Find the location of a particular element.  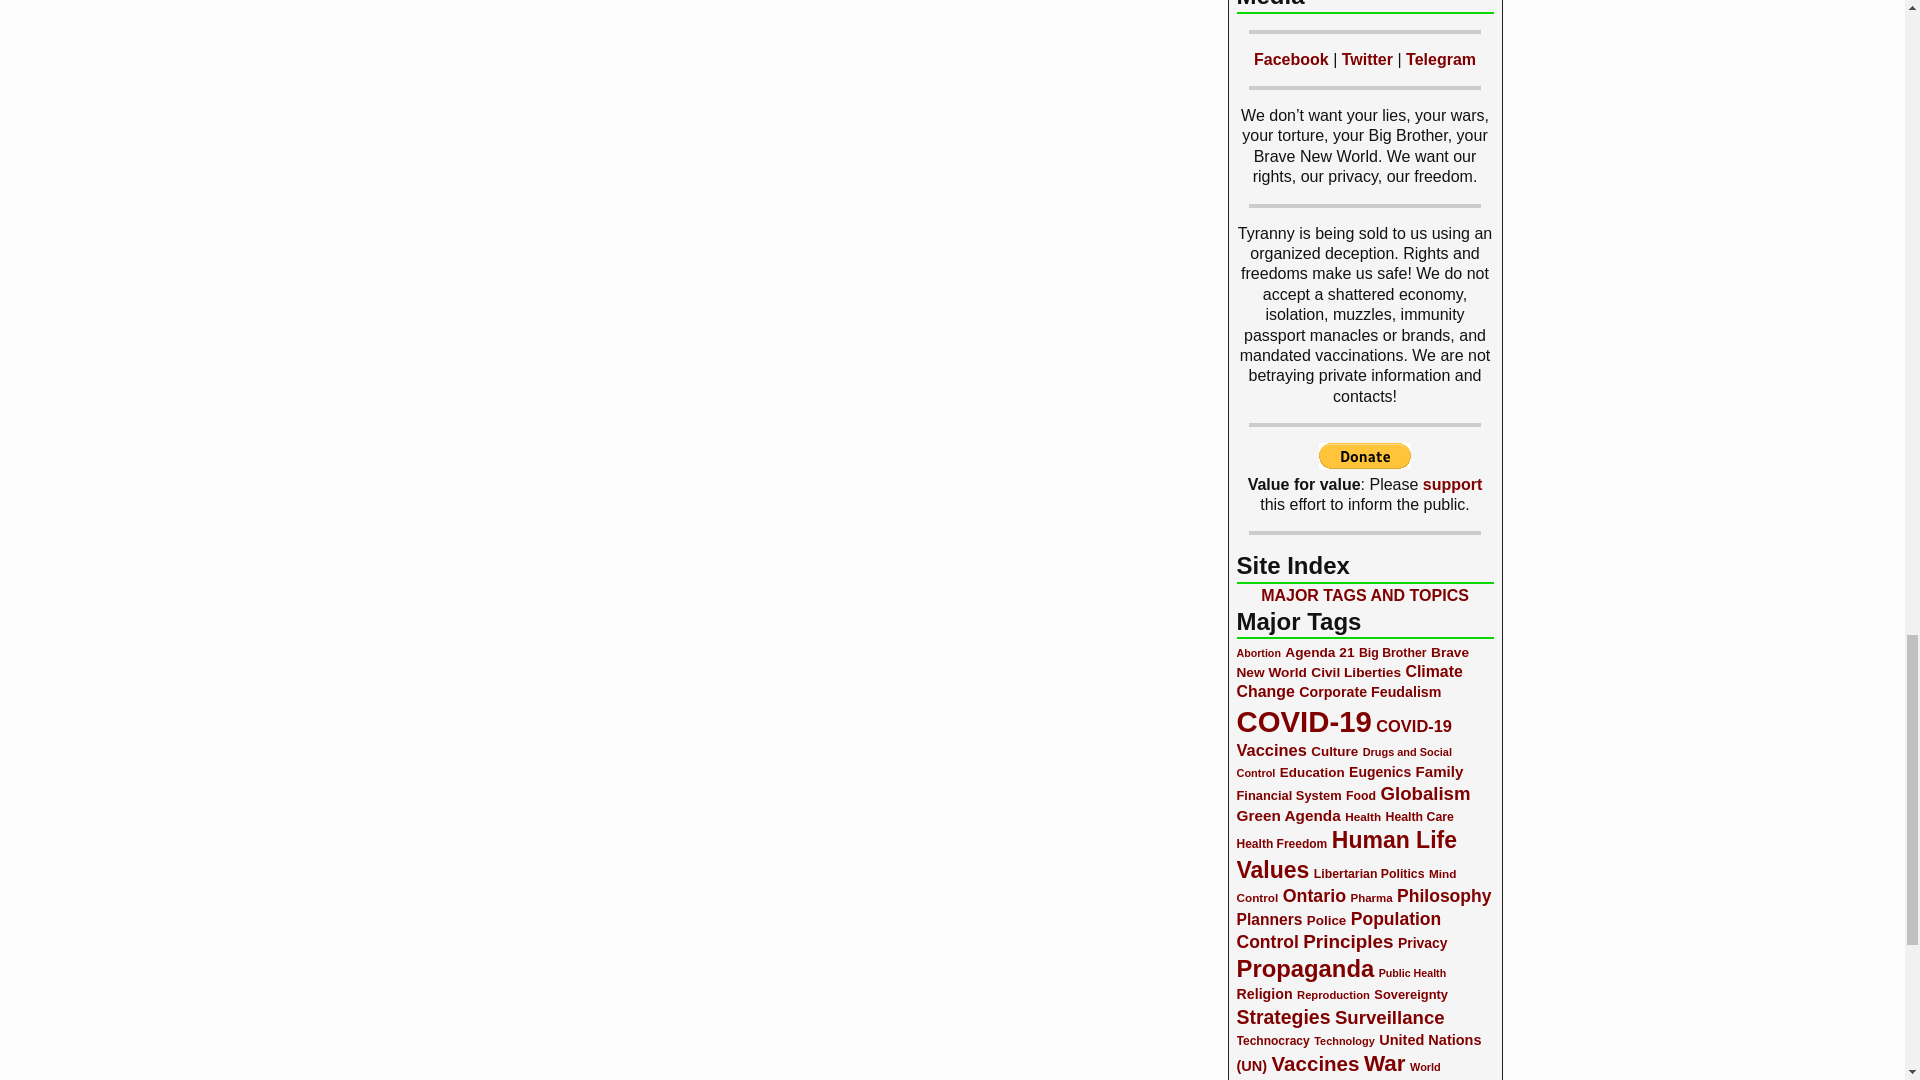

Telegram is located at coordinates (1440, 59).